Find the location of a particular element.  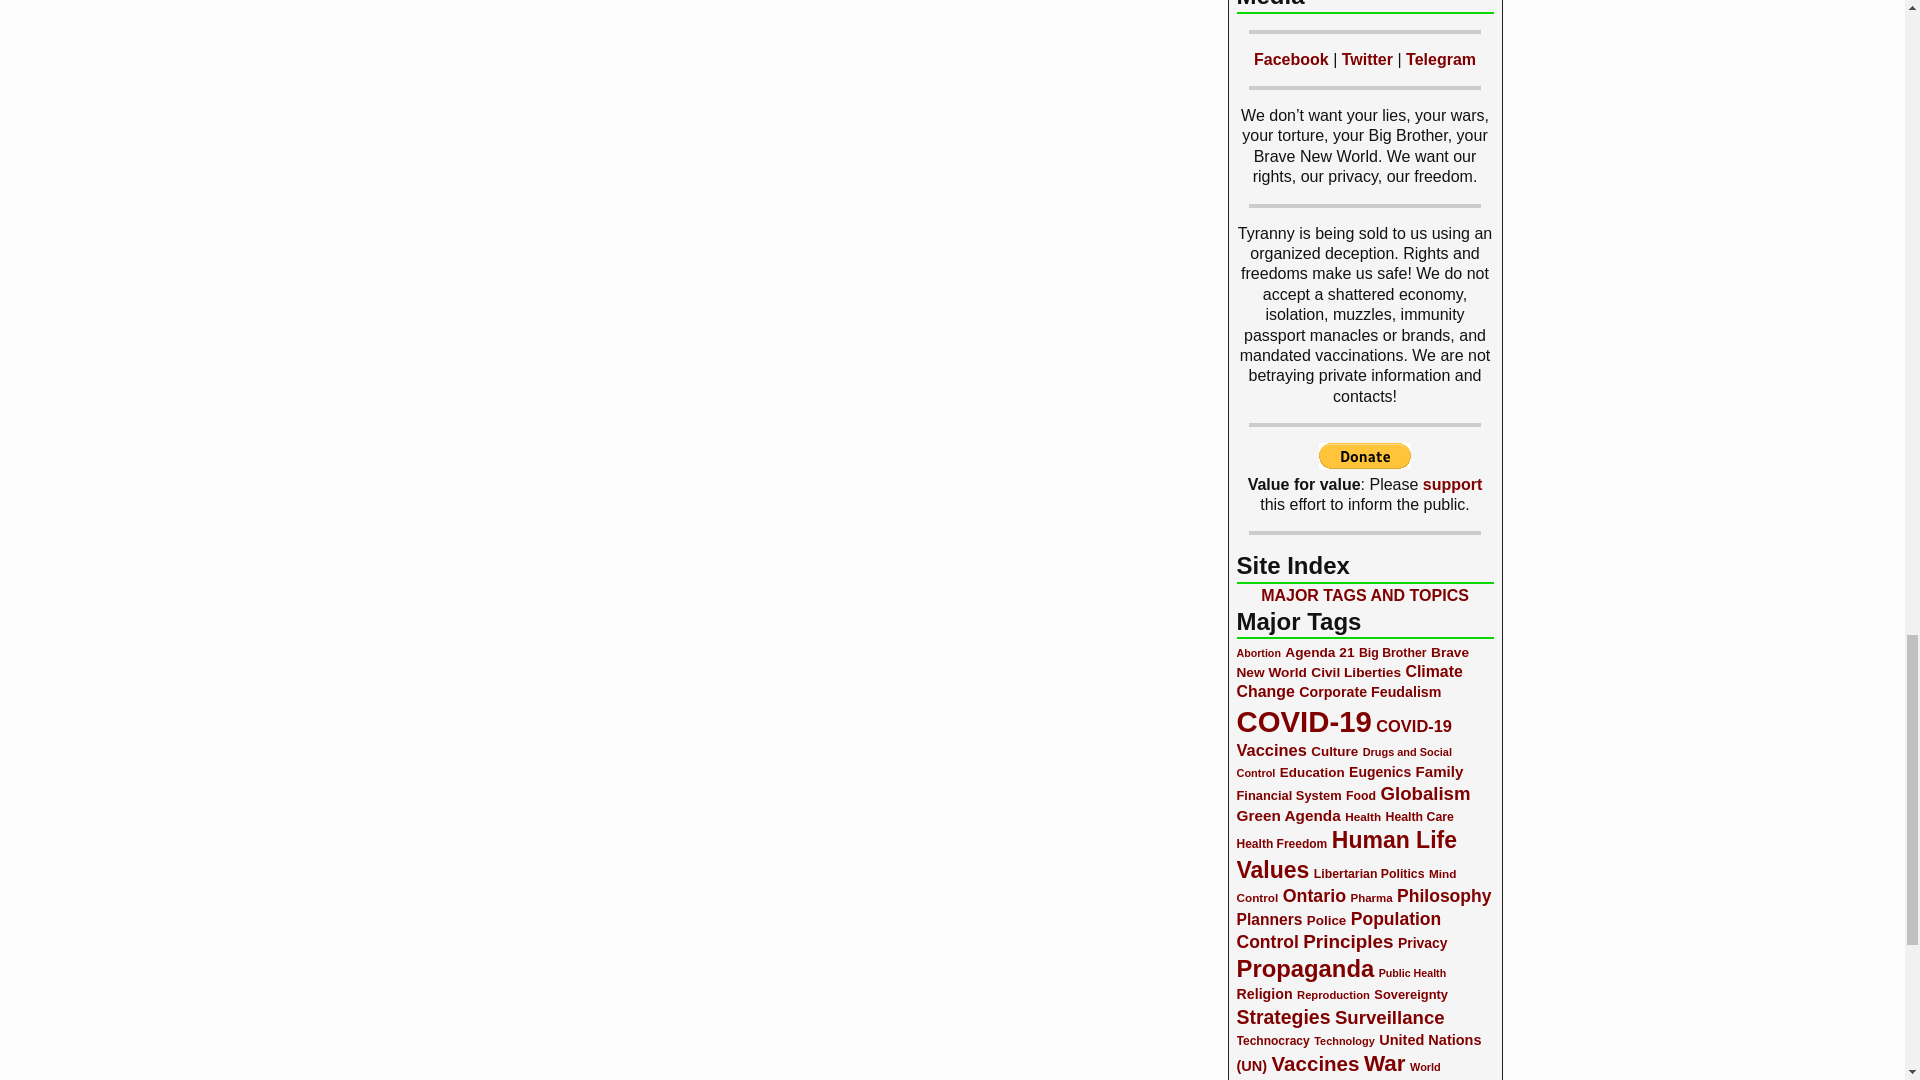

Telegram is located at coordinates (1440, 59).